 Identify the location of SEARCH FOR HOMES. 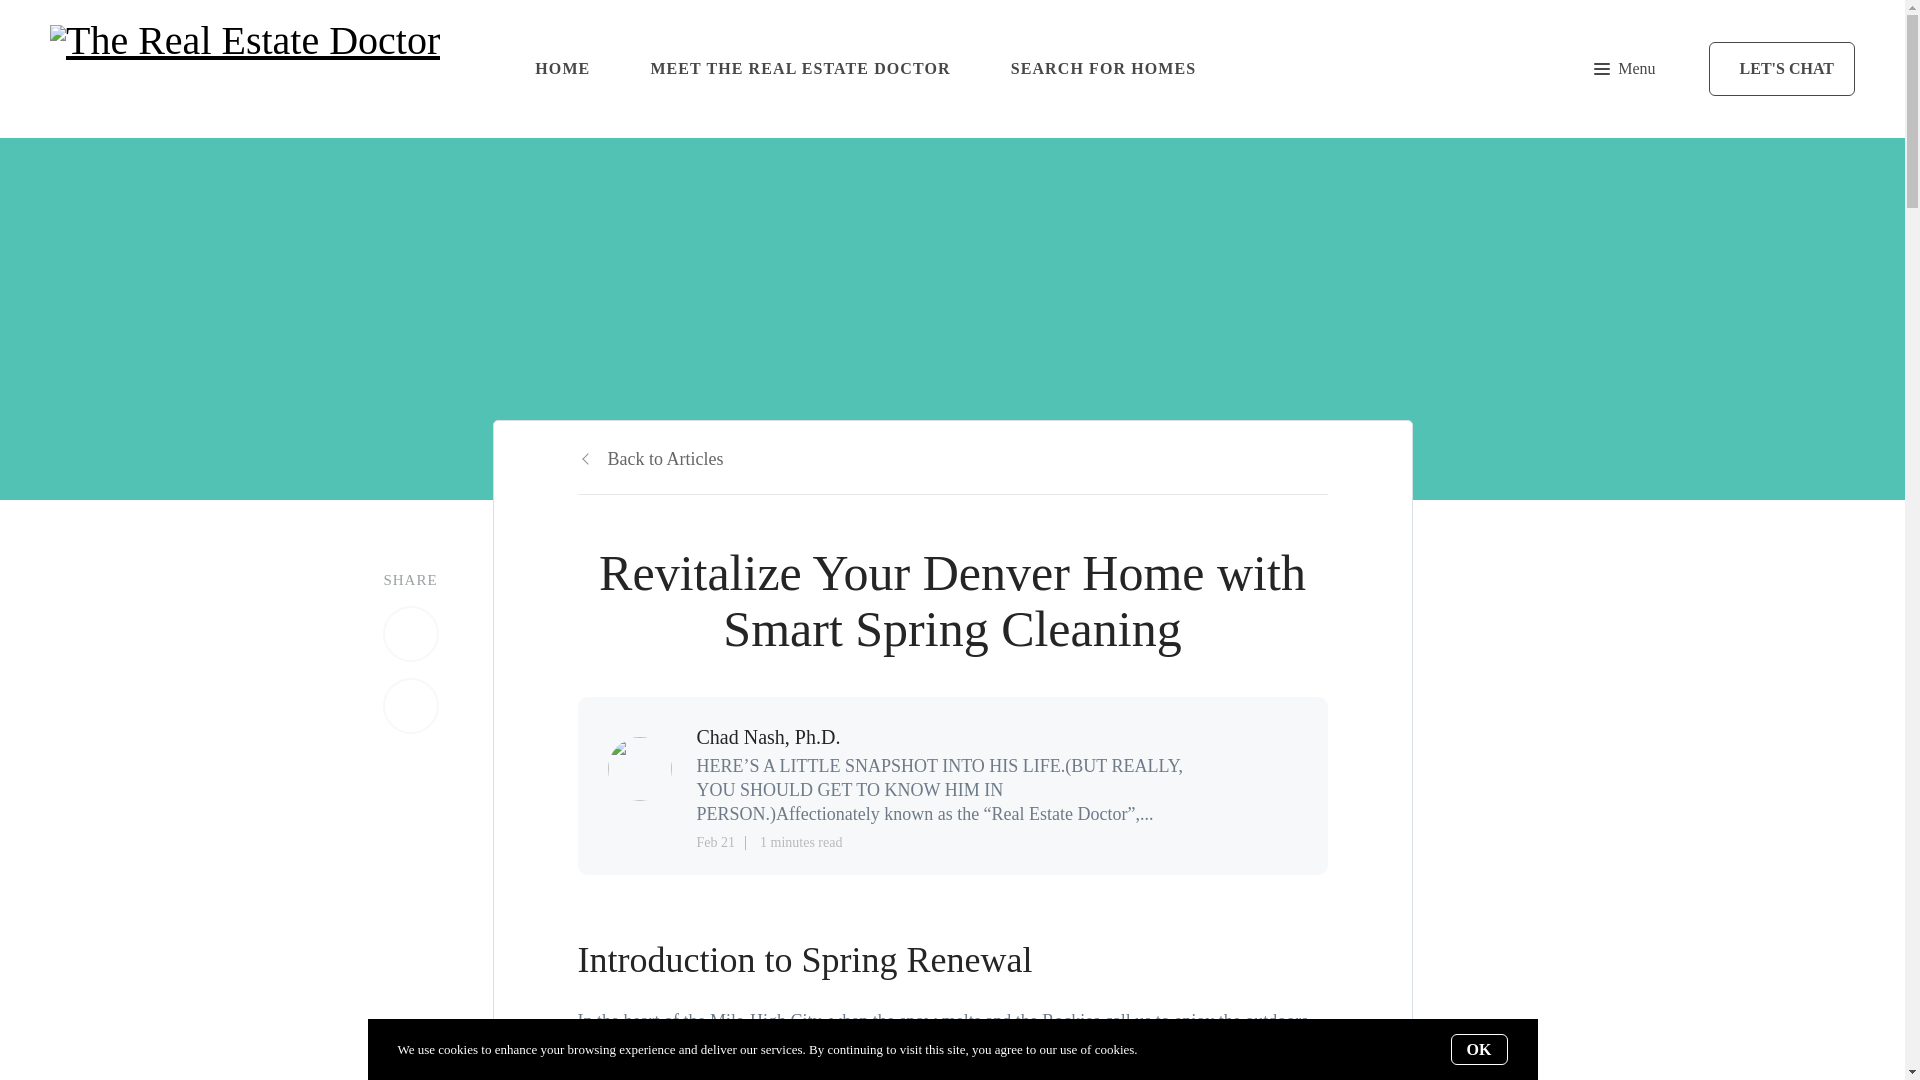
(1104, 68).